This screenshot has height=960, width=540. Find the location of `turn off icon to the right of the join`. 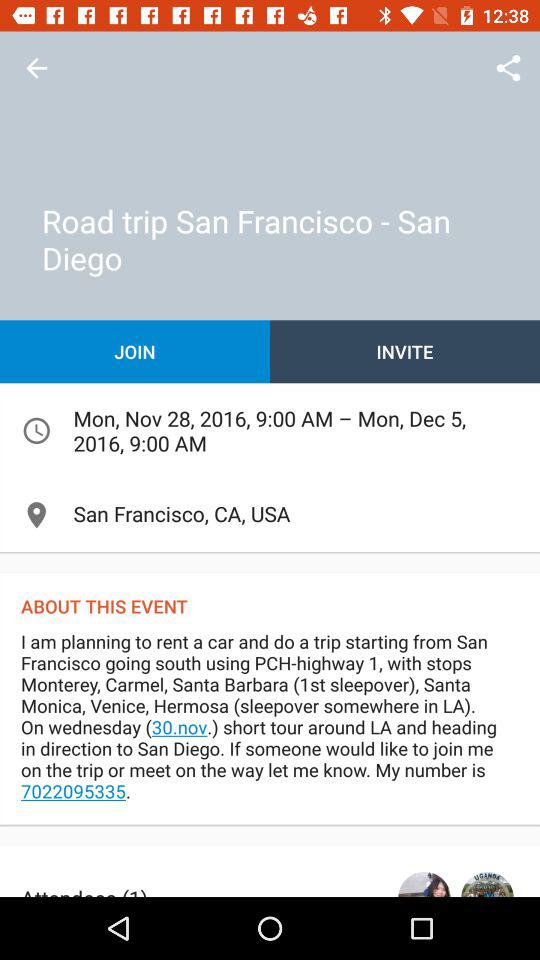

turn off icon to the right of the join is located at coordinates (405, 352).